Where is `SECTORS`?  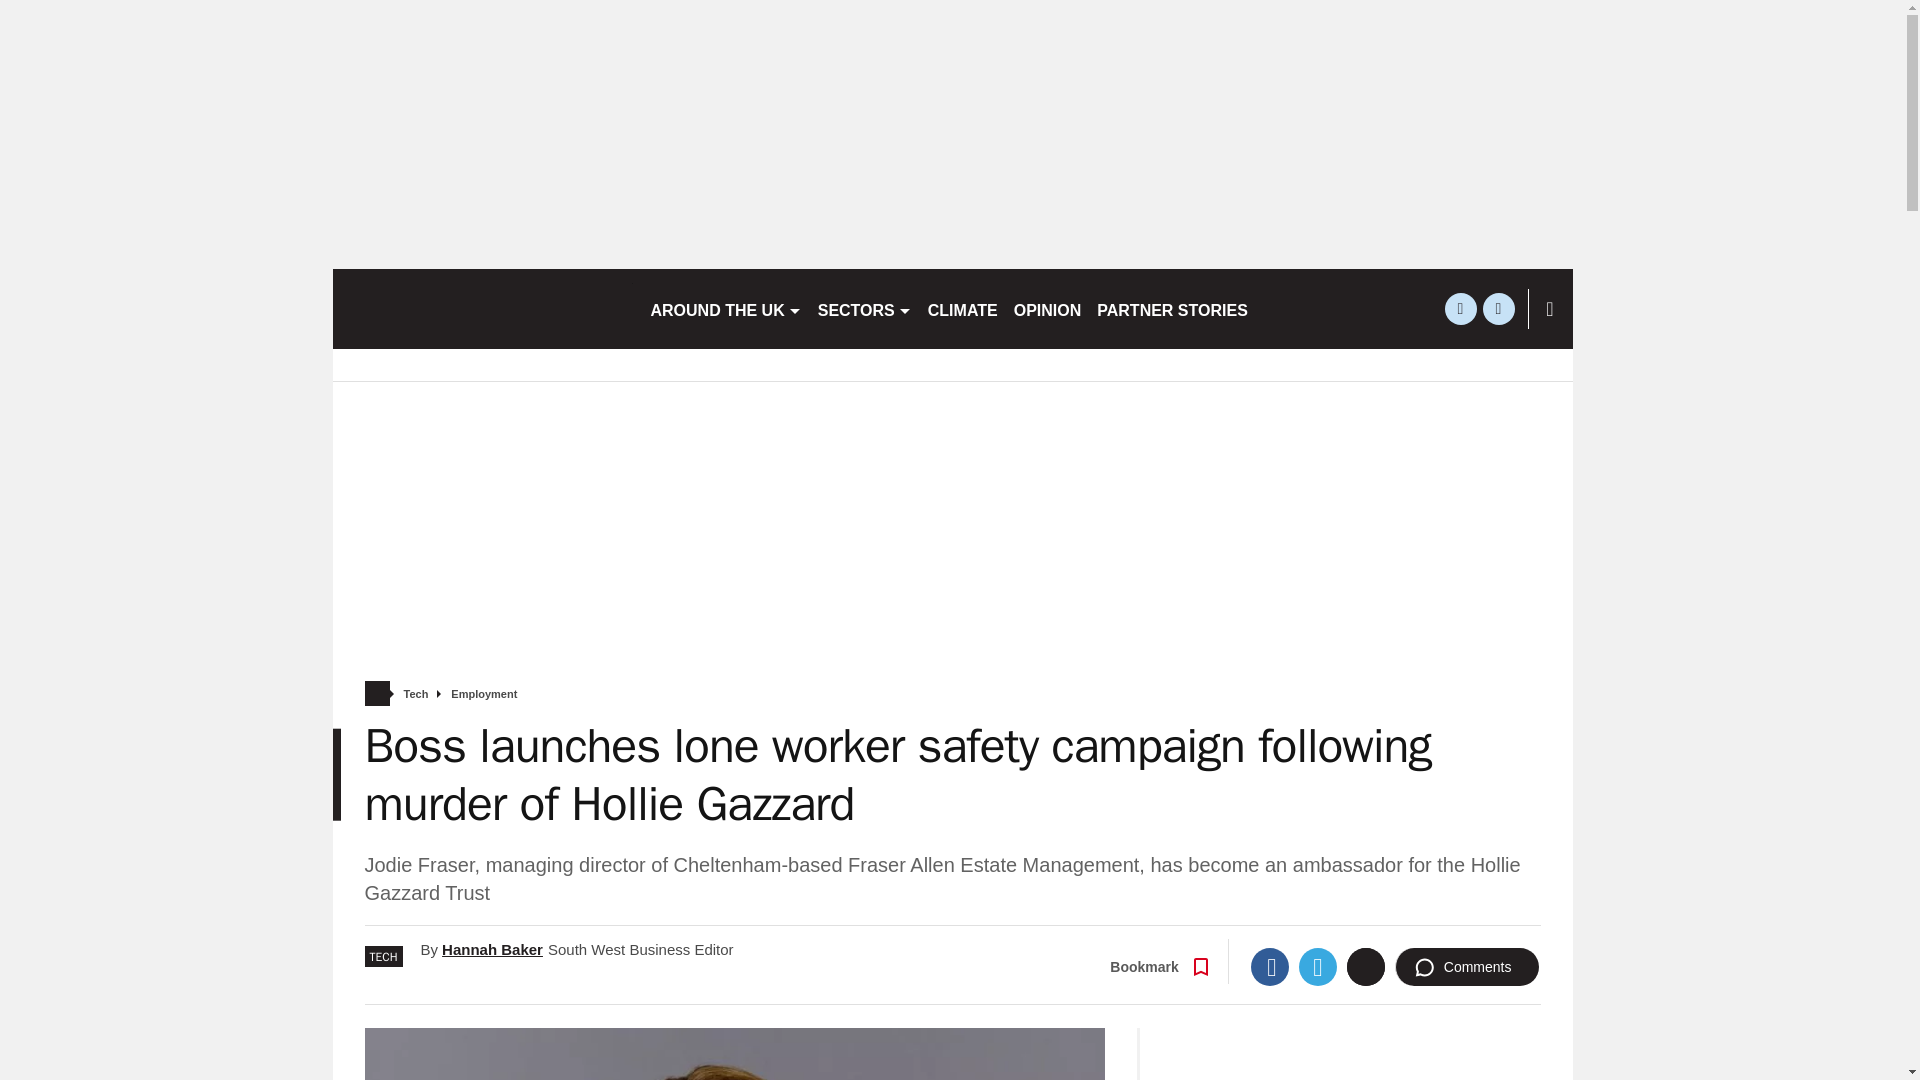 SECTORS is located at coordinates (864, 308).